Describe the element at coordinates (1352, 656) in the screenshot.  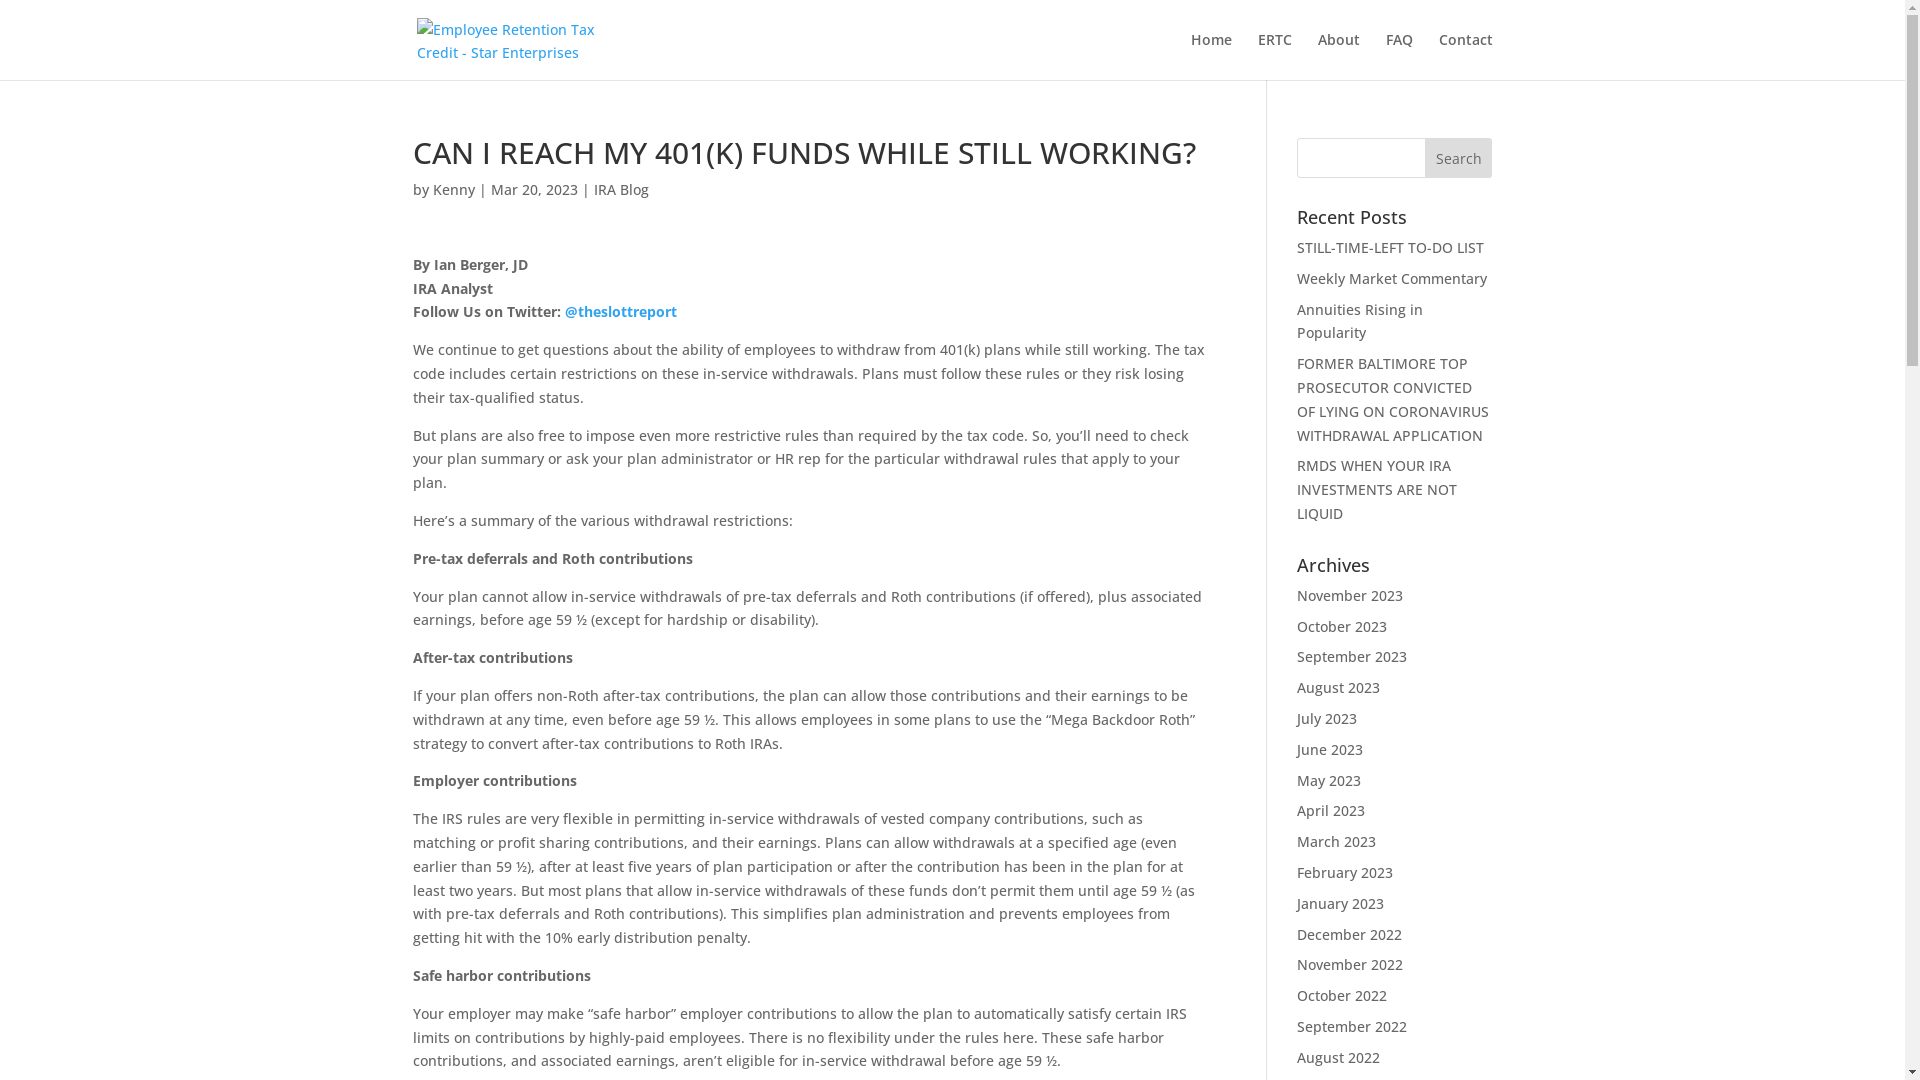
I see `September 2023` at that location.